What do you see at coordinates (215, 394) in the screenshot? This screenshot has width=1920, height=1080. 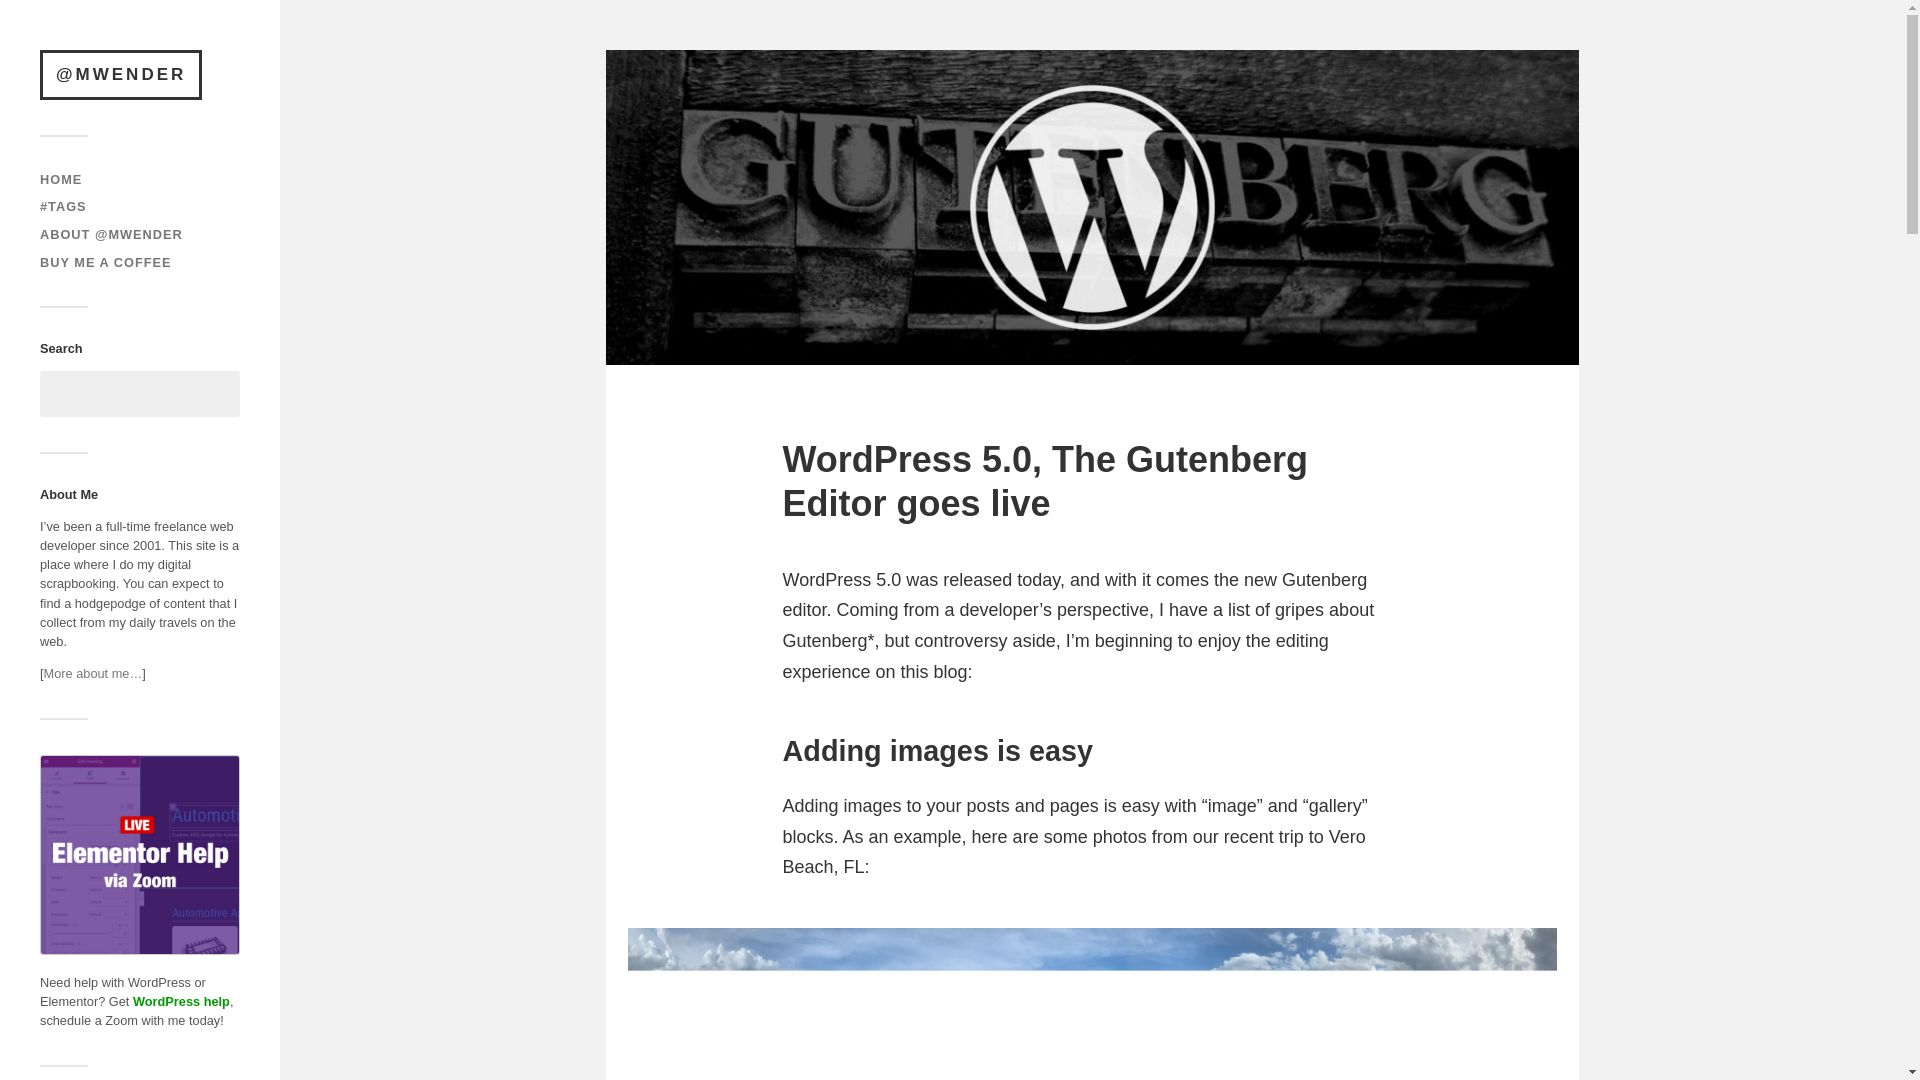 I see `Search` at bounding box center [215, 394].